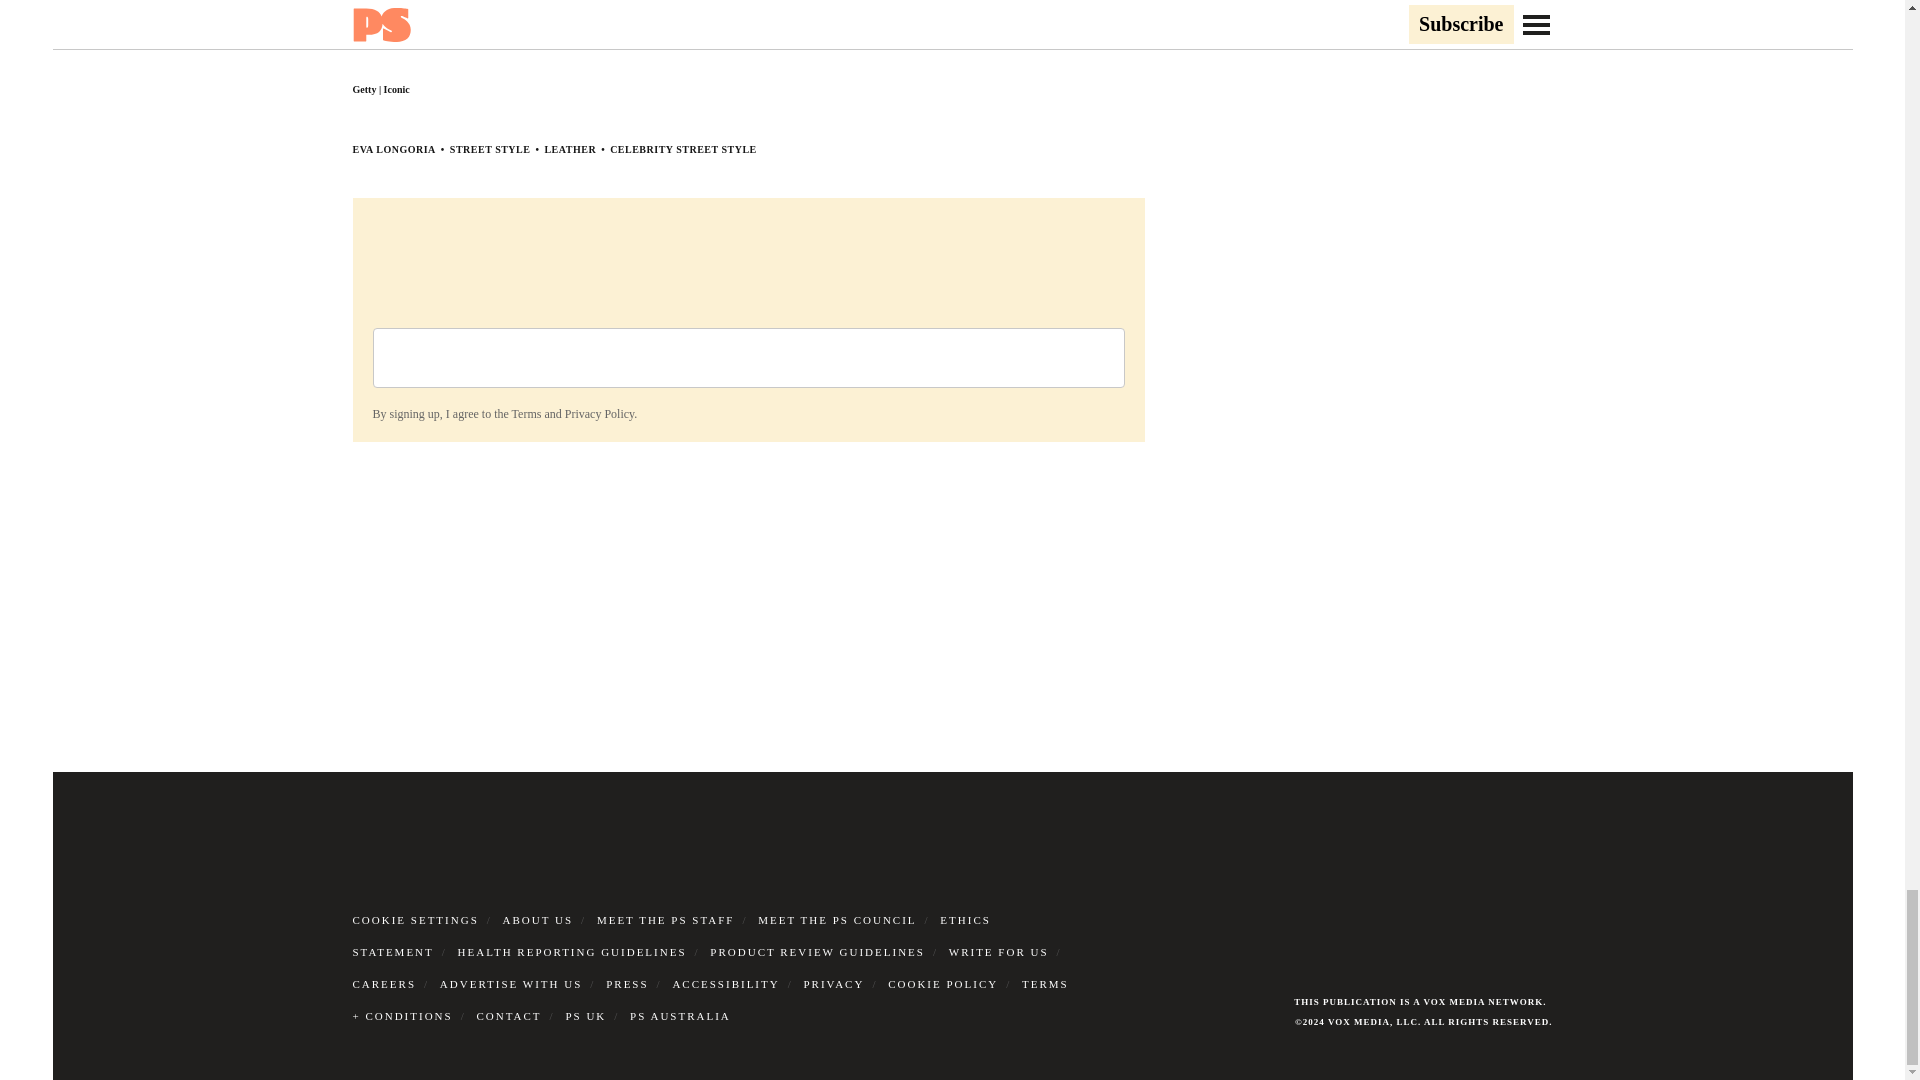 The height and width of the screenshot is (1080, 1920). What do you see at coordinates (384, 984) in the screenshot?
I see `CAREERS` at bounding box center [384, 984].